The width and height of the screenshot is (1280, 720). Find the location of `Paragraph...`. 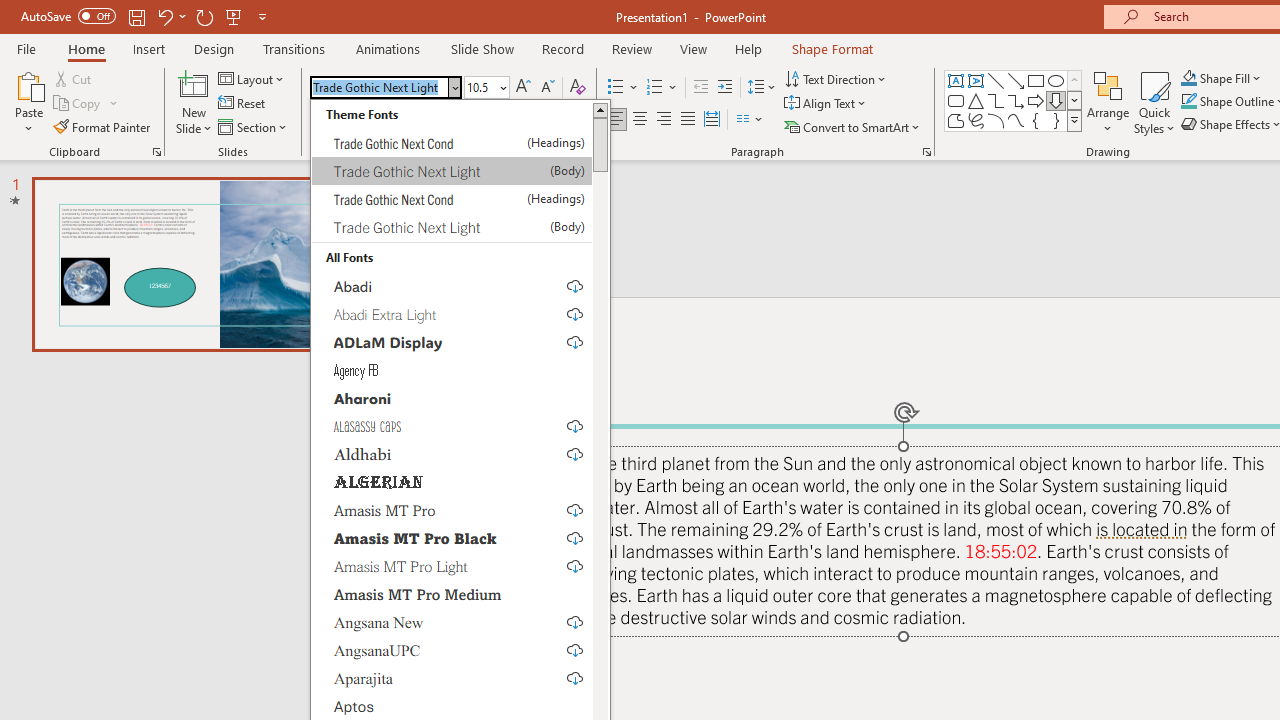

Paragraph... is located at coordinates (926, 152).